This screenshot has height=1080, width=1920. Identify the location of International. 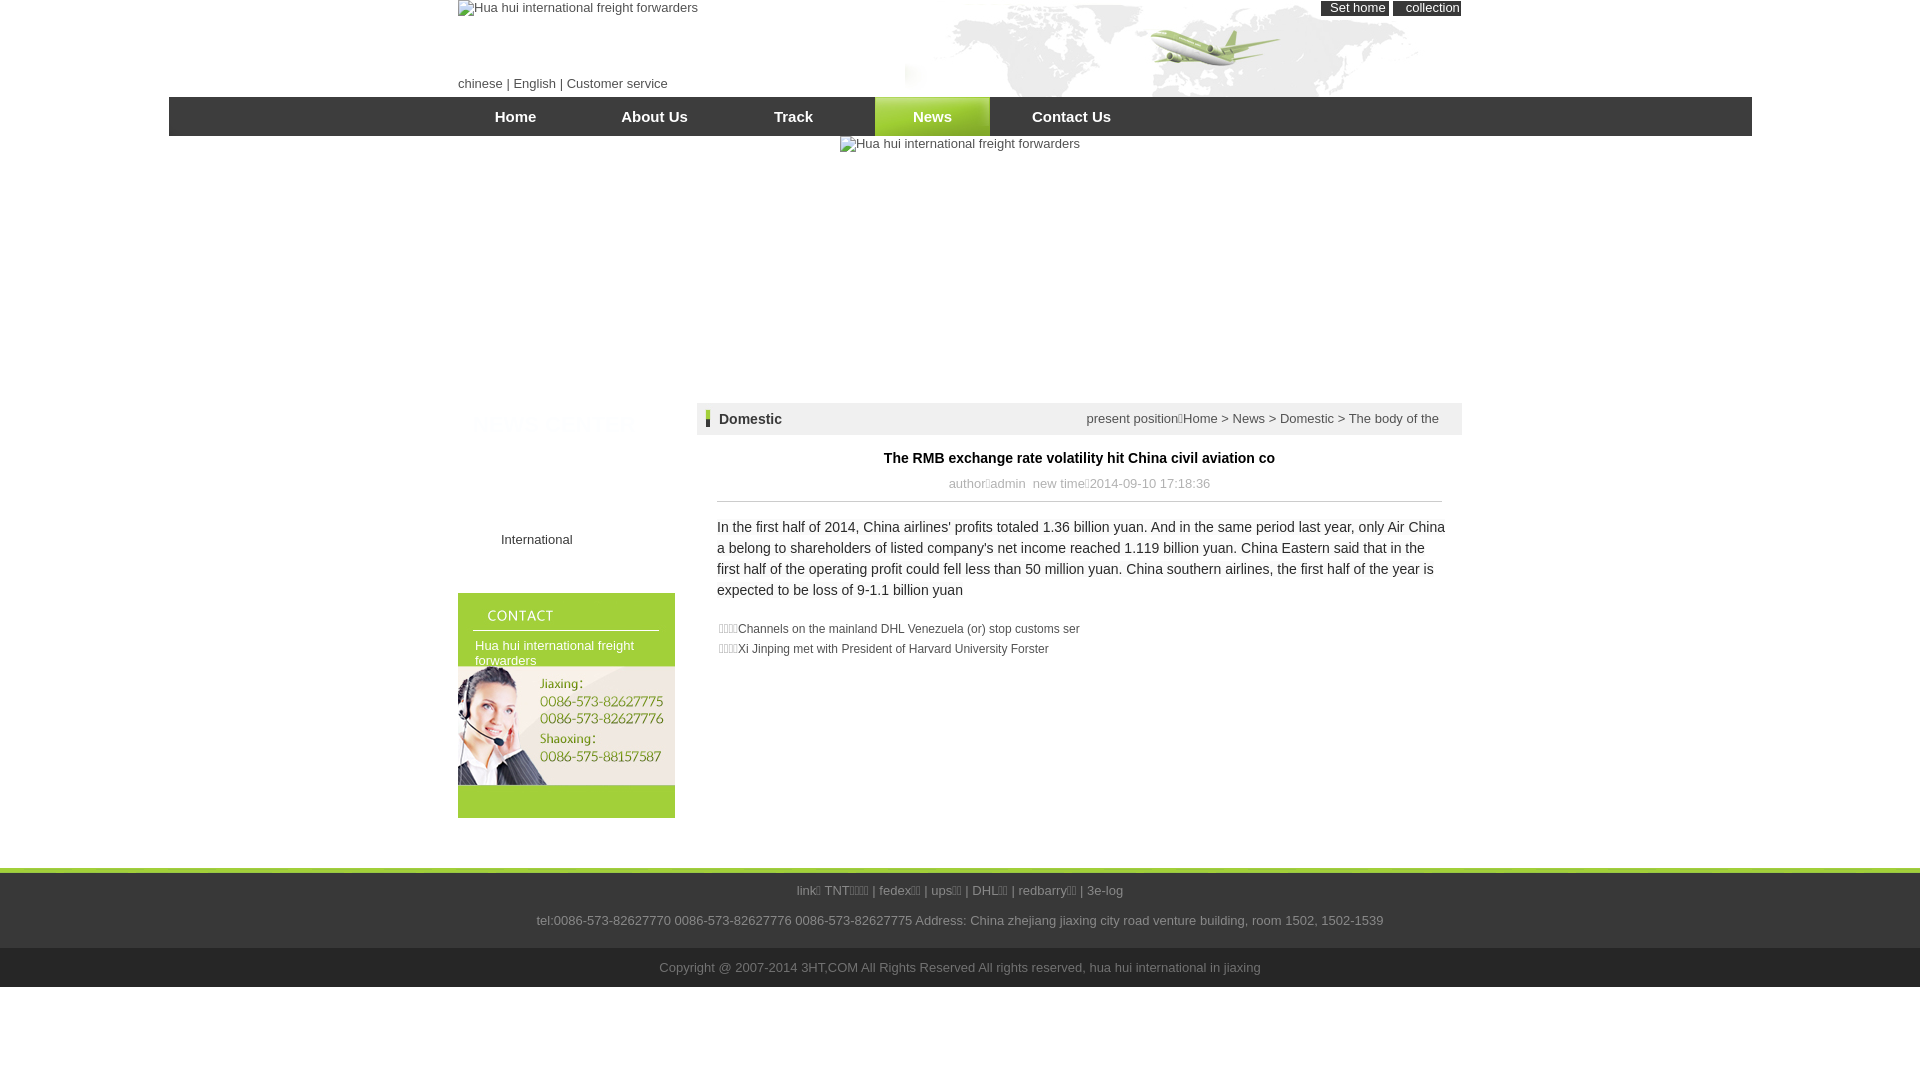
(566, 544).